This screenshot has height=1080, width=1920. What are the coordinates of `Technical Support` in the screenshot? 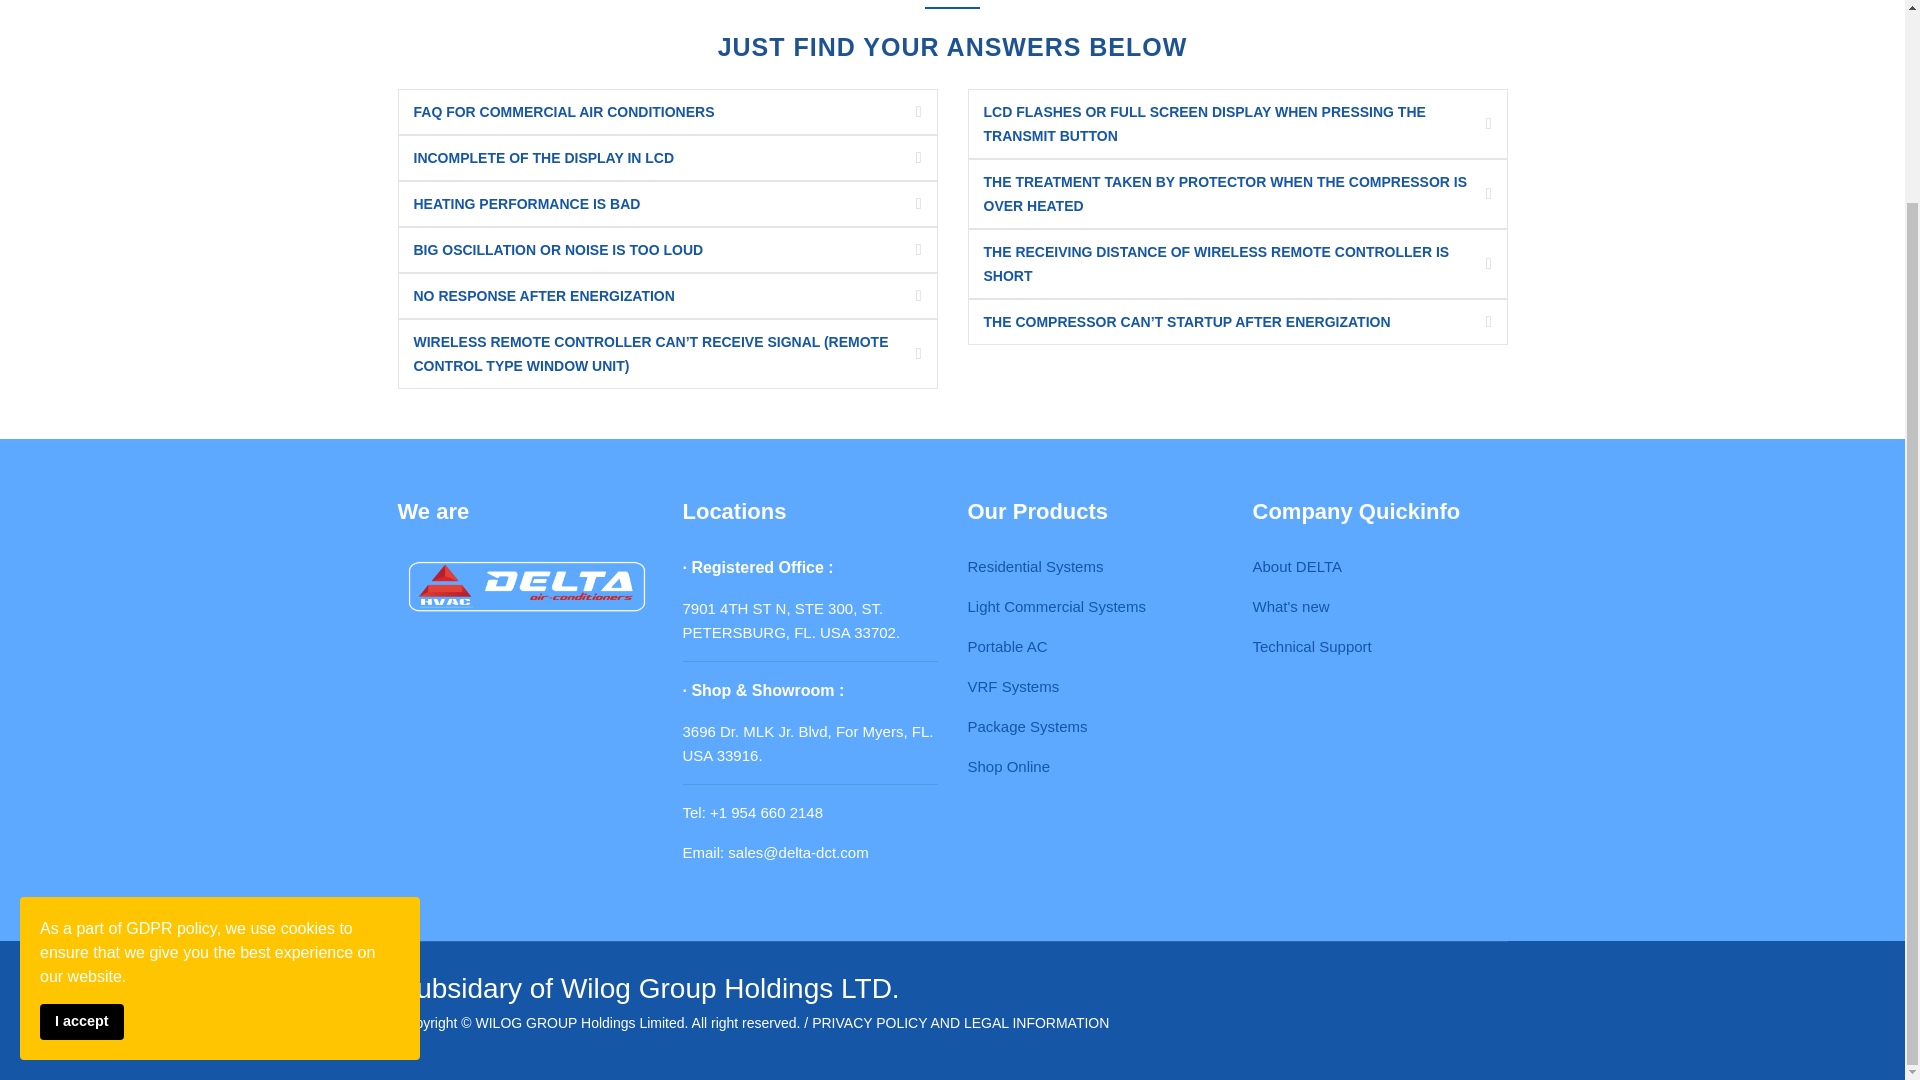 It's located at (1310, 646).